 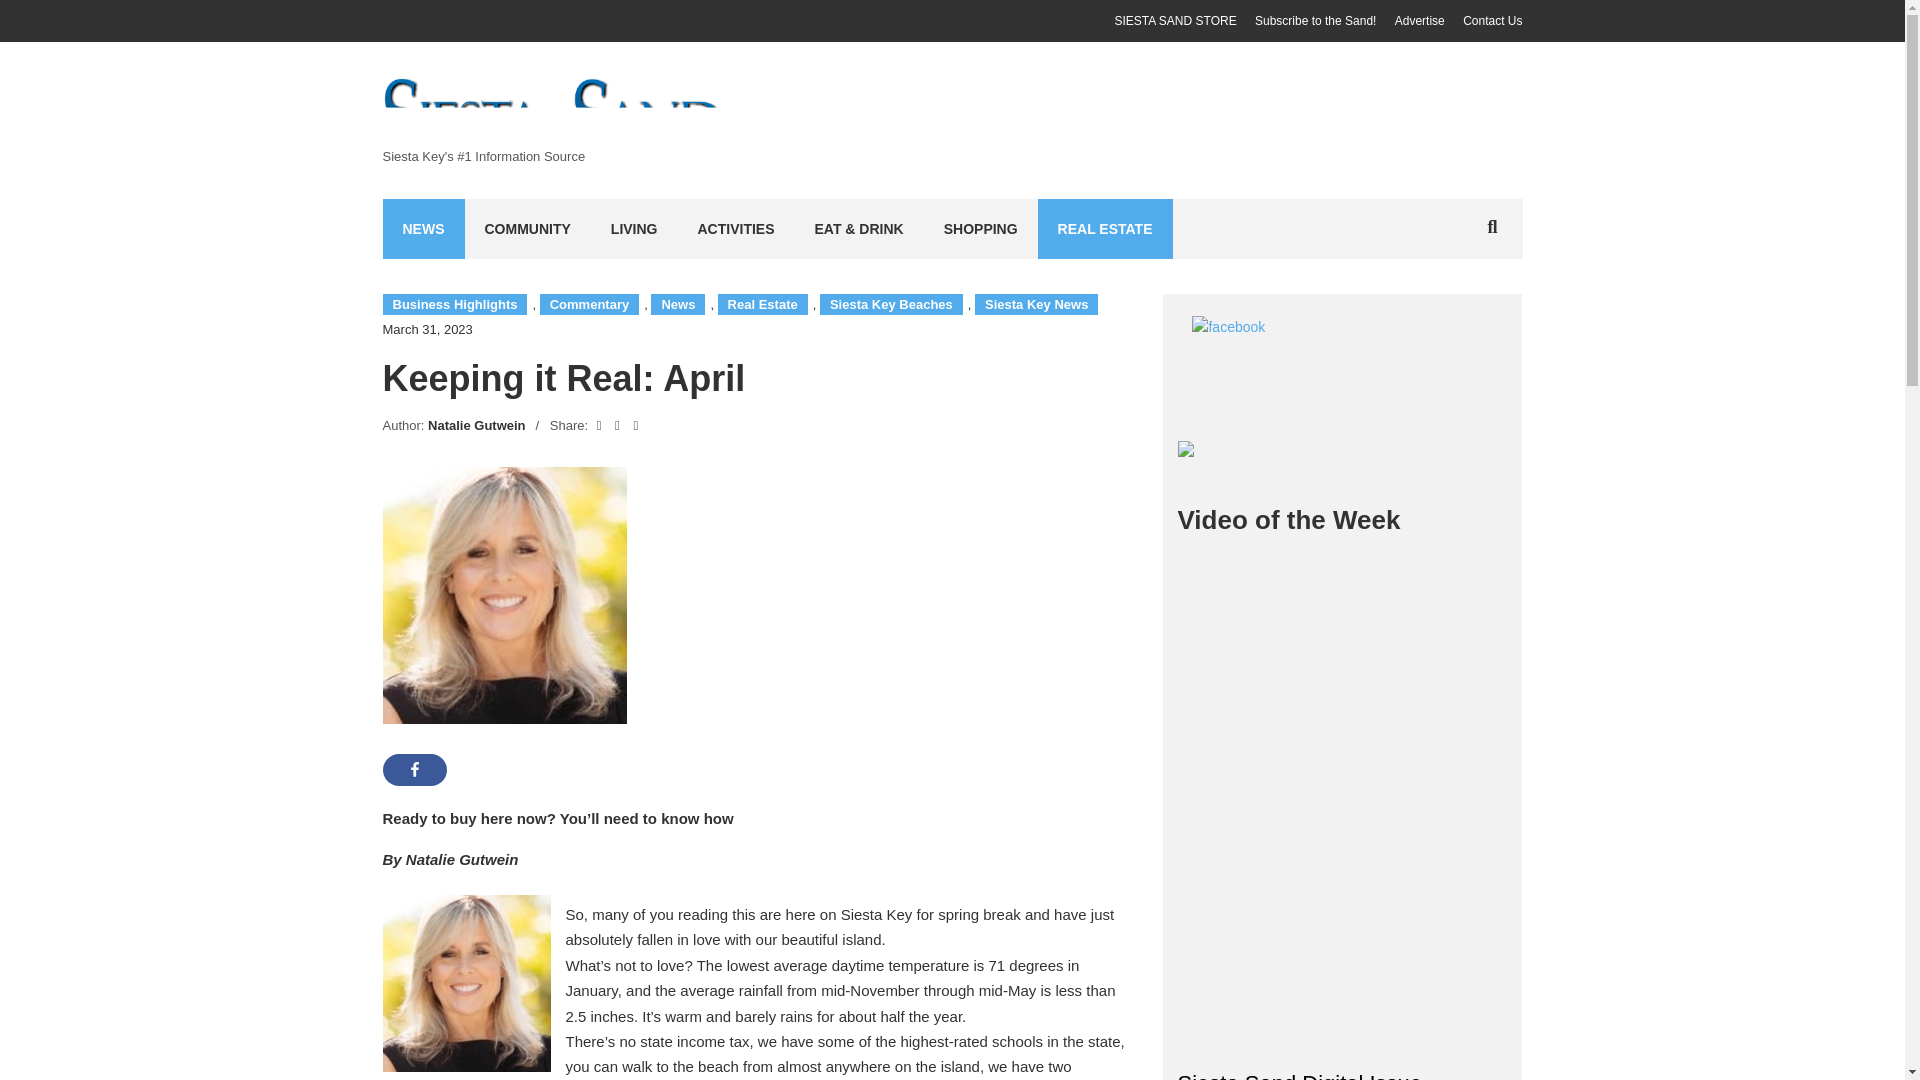 What do you see at coordinates (736, 228) in the screenshot?
I see `ACTIVITIES` at bounding box center [736, 228].